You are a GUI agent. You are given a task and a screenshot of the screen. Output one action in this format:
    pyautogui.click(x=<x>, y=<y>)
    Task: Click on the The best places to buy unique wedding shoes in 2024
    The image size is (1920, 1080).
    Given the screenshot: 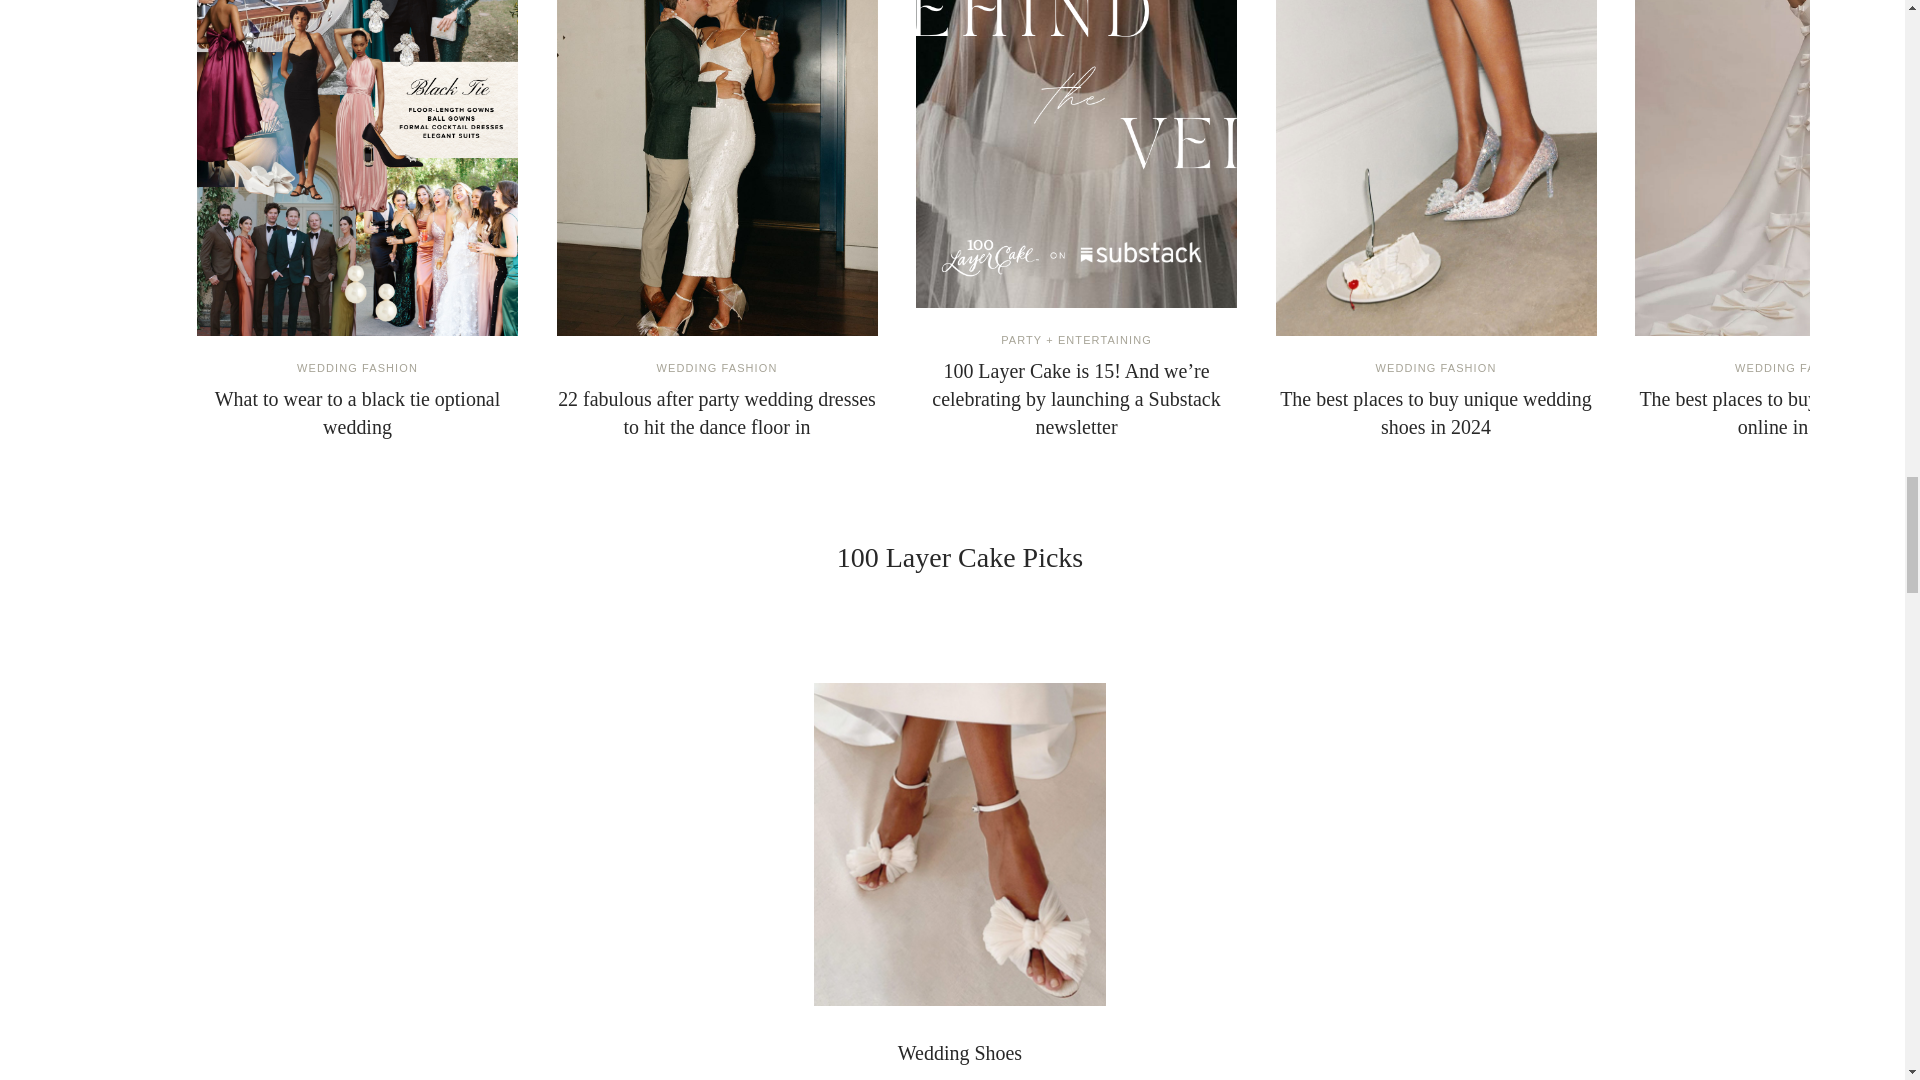 What is the action you would take?
    pyautogui.click(x=1436, y=168)
    